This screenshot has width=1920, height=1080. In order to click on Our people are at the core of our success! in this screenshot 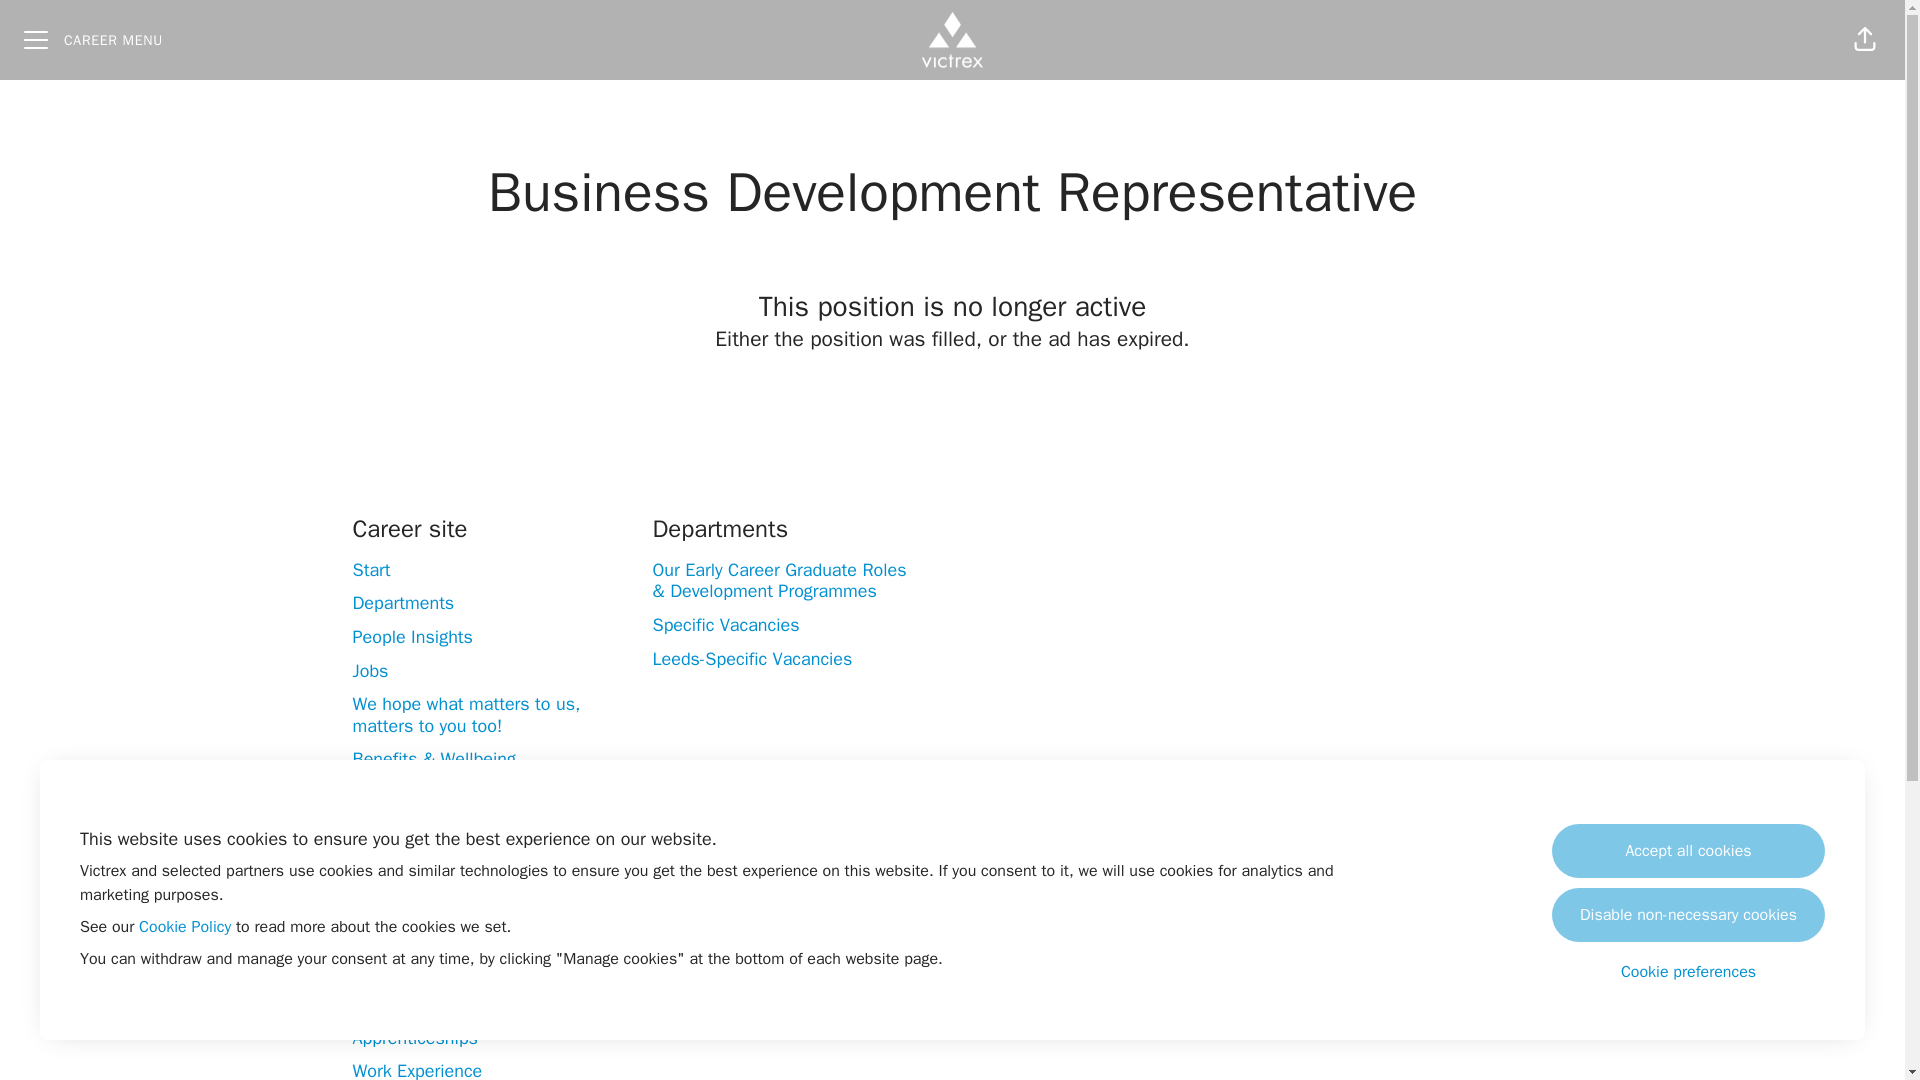, I will do `click(480, 838)`.